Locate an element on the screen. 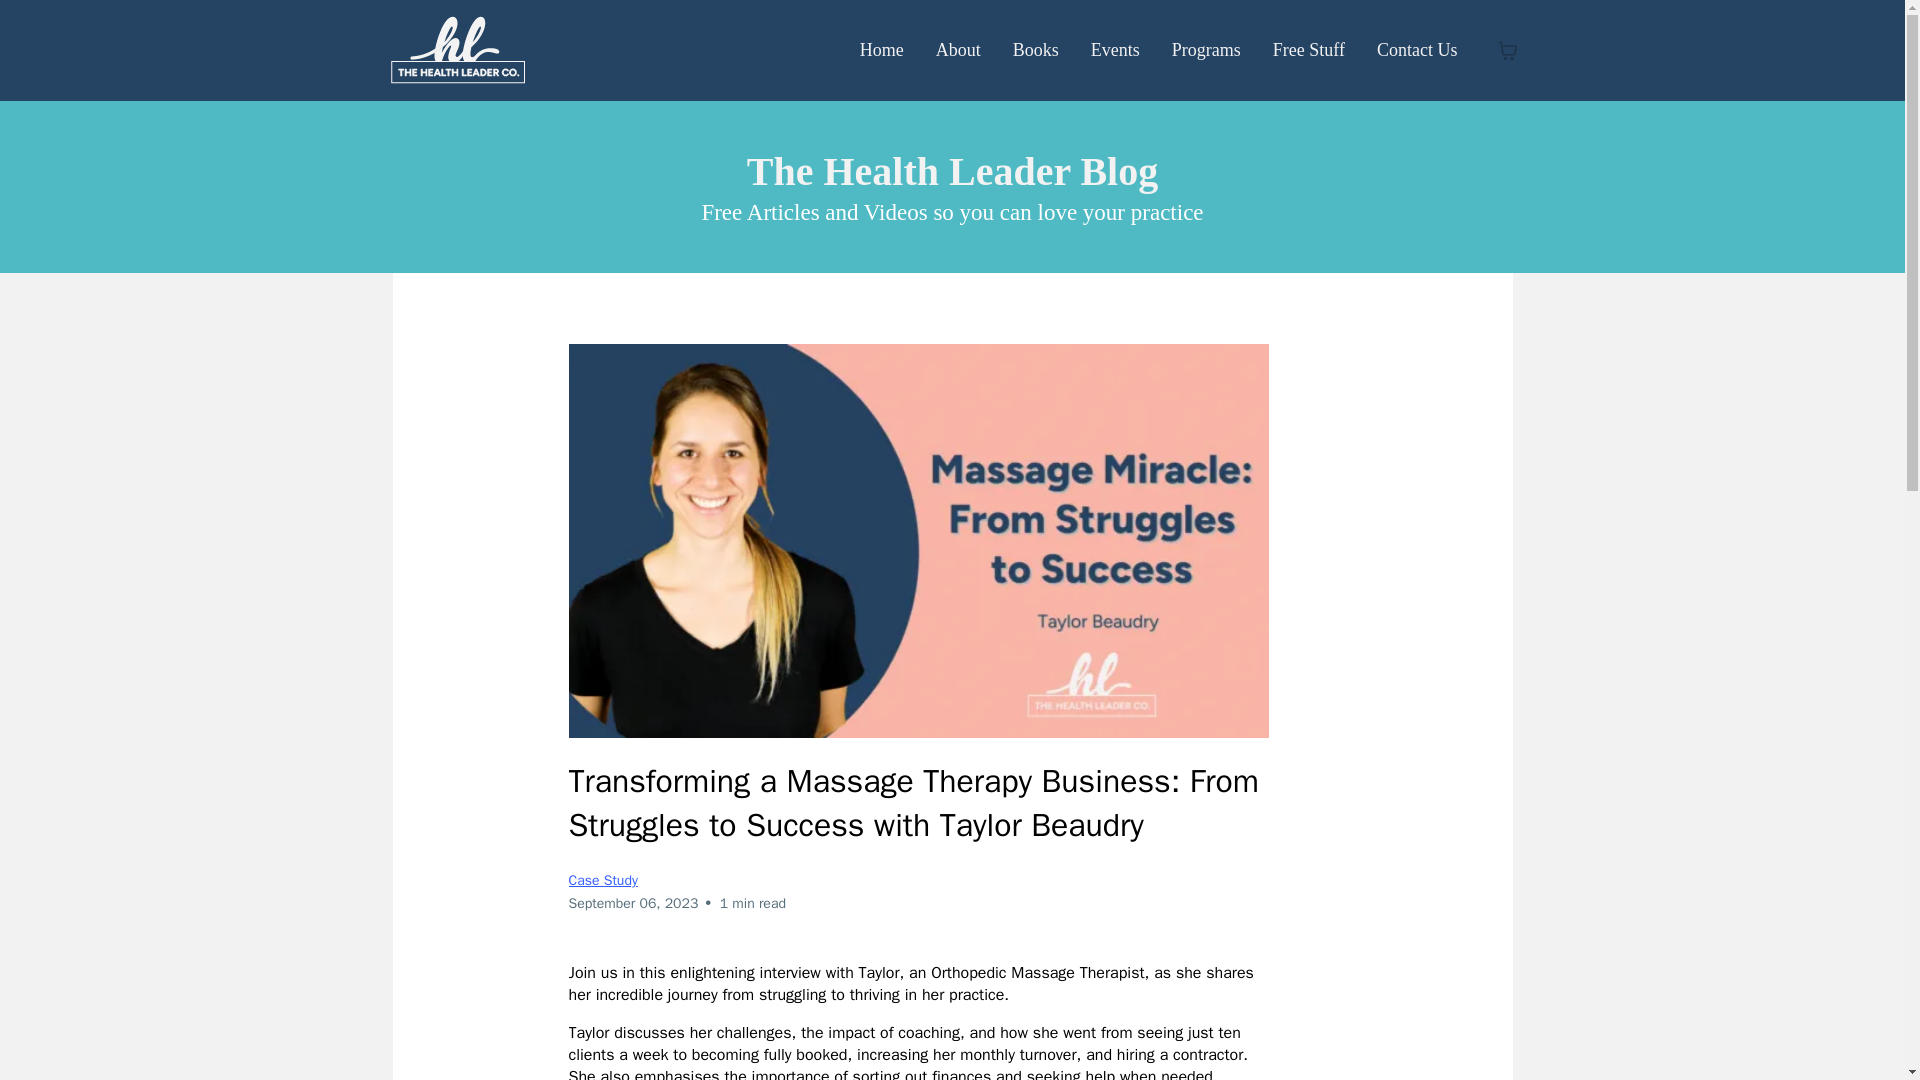 The height and width of the screenshot is (1080, 1920). Contact Us is located at coordinates (1418, 50).